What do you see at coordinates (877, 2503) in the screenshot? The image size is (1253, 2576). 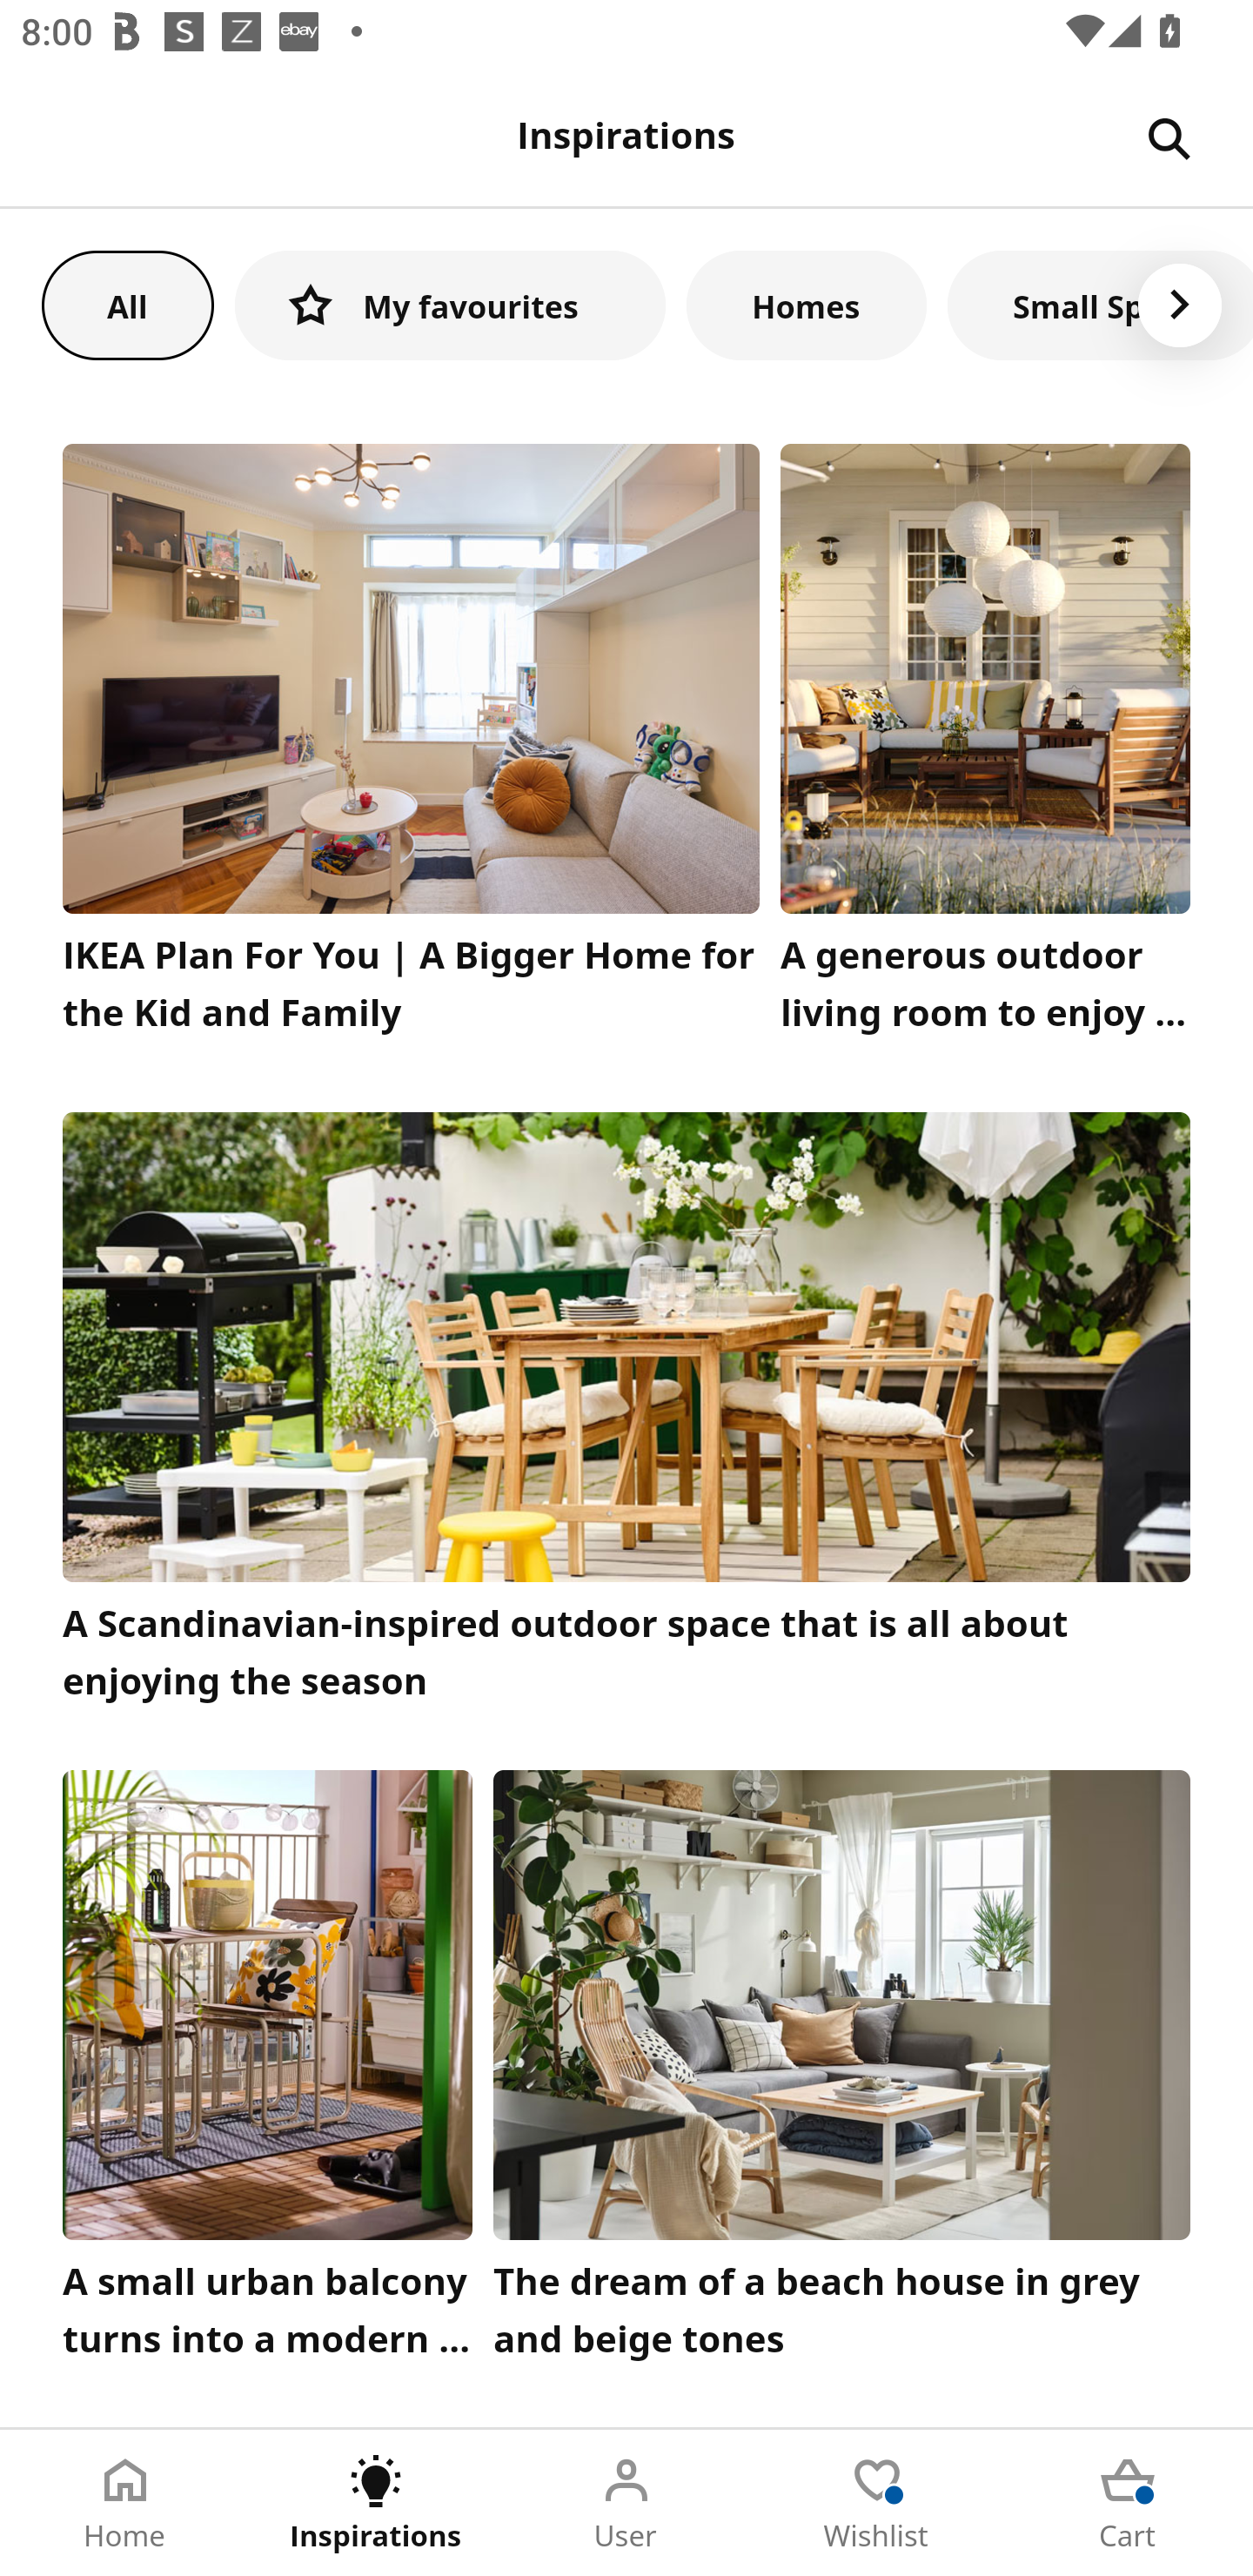 I see `Wishlist
Tab 4 of 5` at bounding box center [877, 2503].